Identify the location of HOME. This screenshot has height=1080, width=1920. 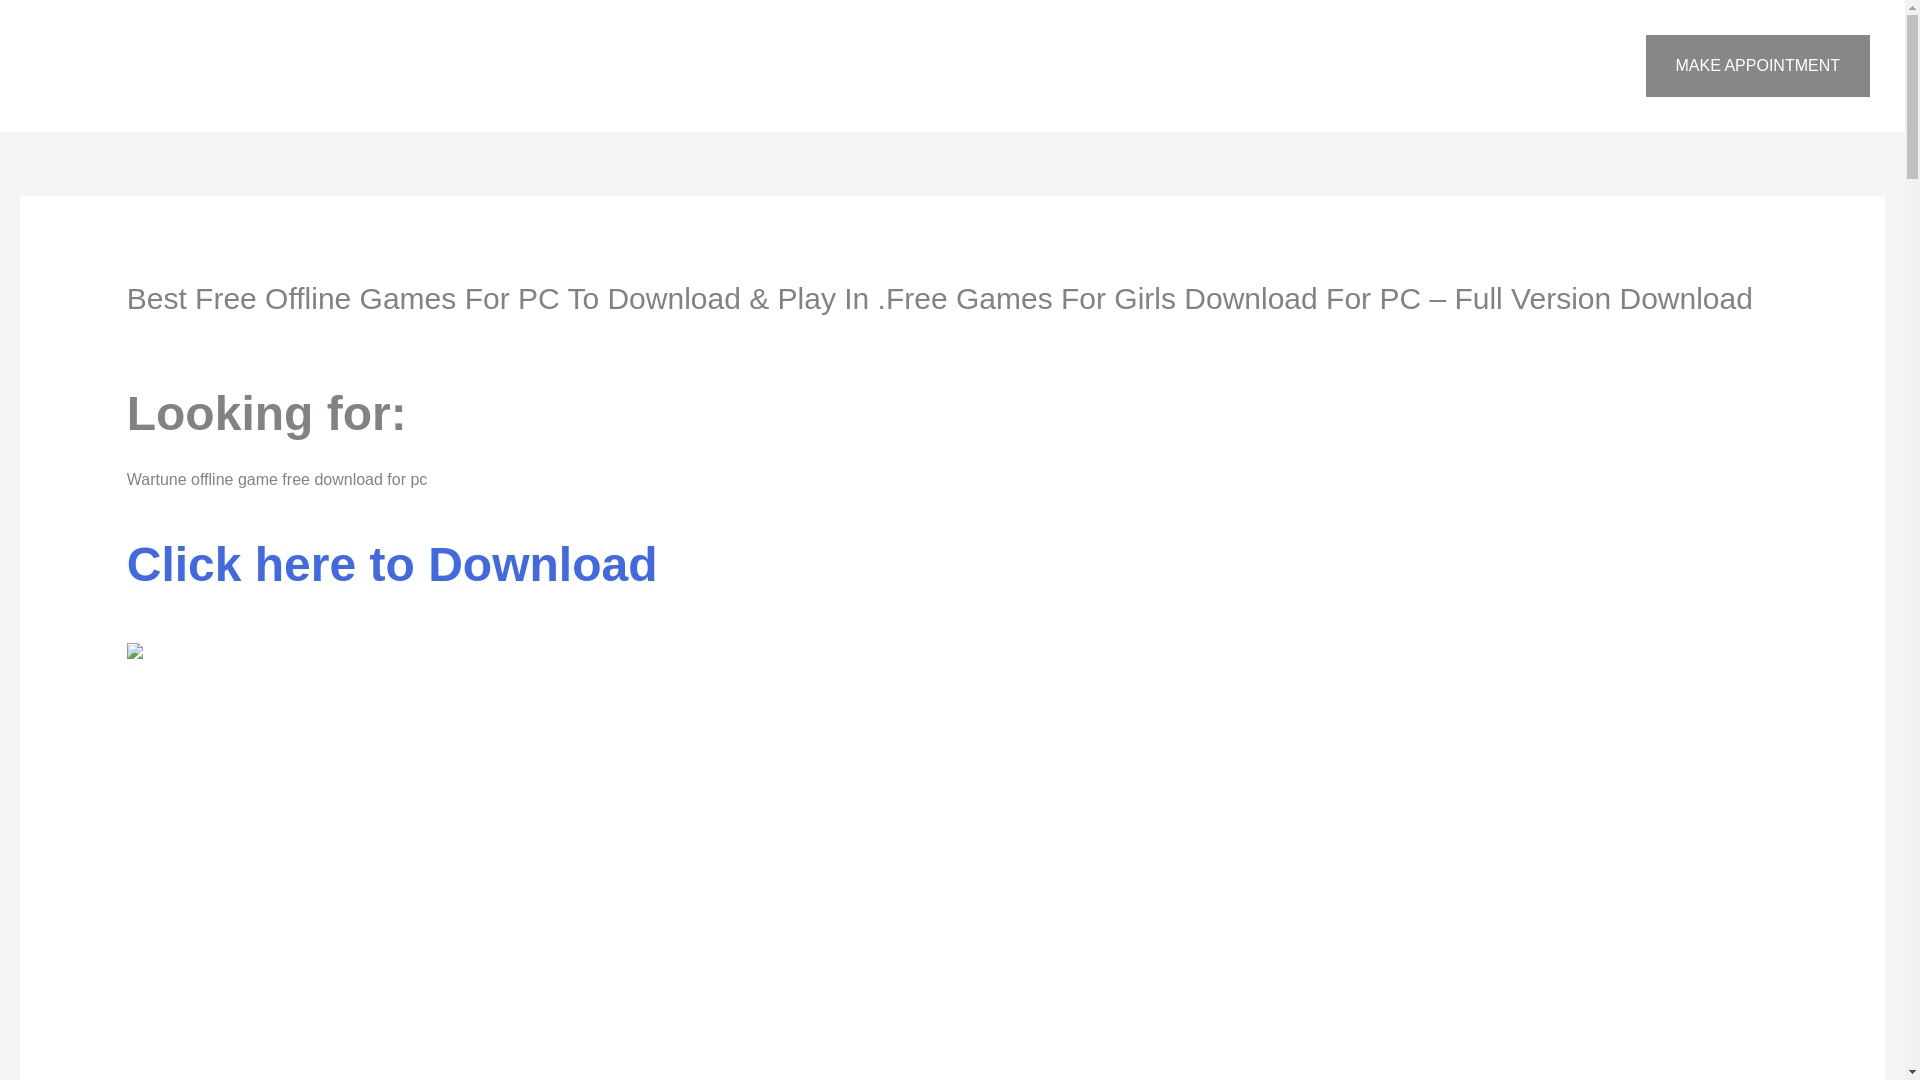
(1138, 66).